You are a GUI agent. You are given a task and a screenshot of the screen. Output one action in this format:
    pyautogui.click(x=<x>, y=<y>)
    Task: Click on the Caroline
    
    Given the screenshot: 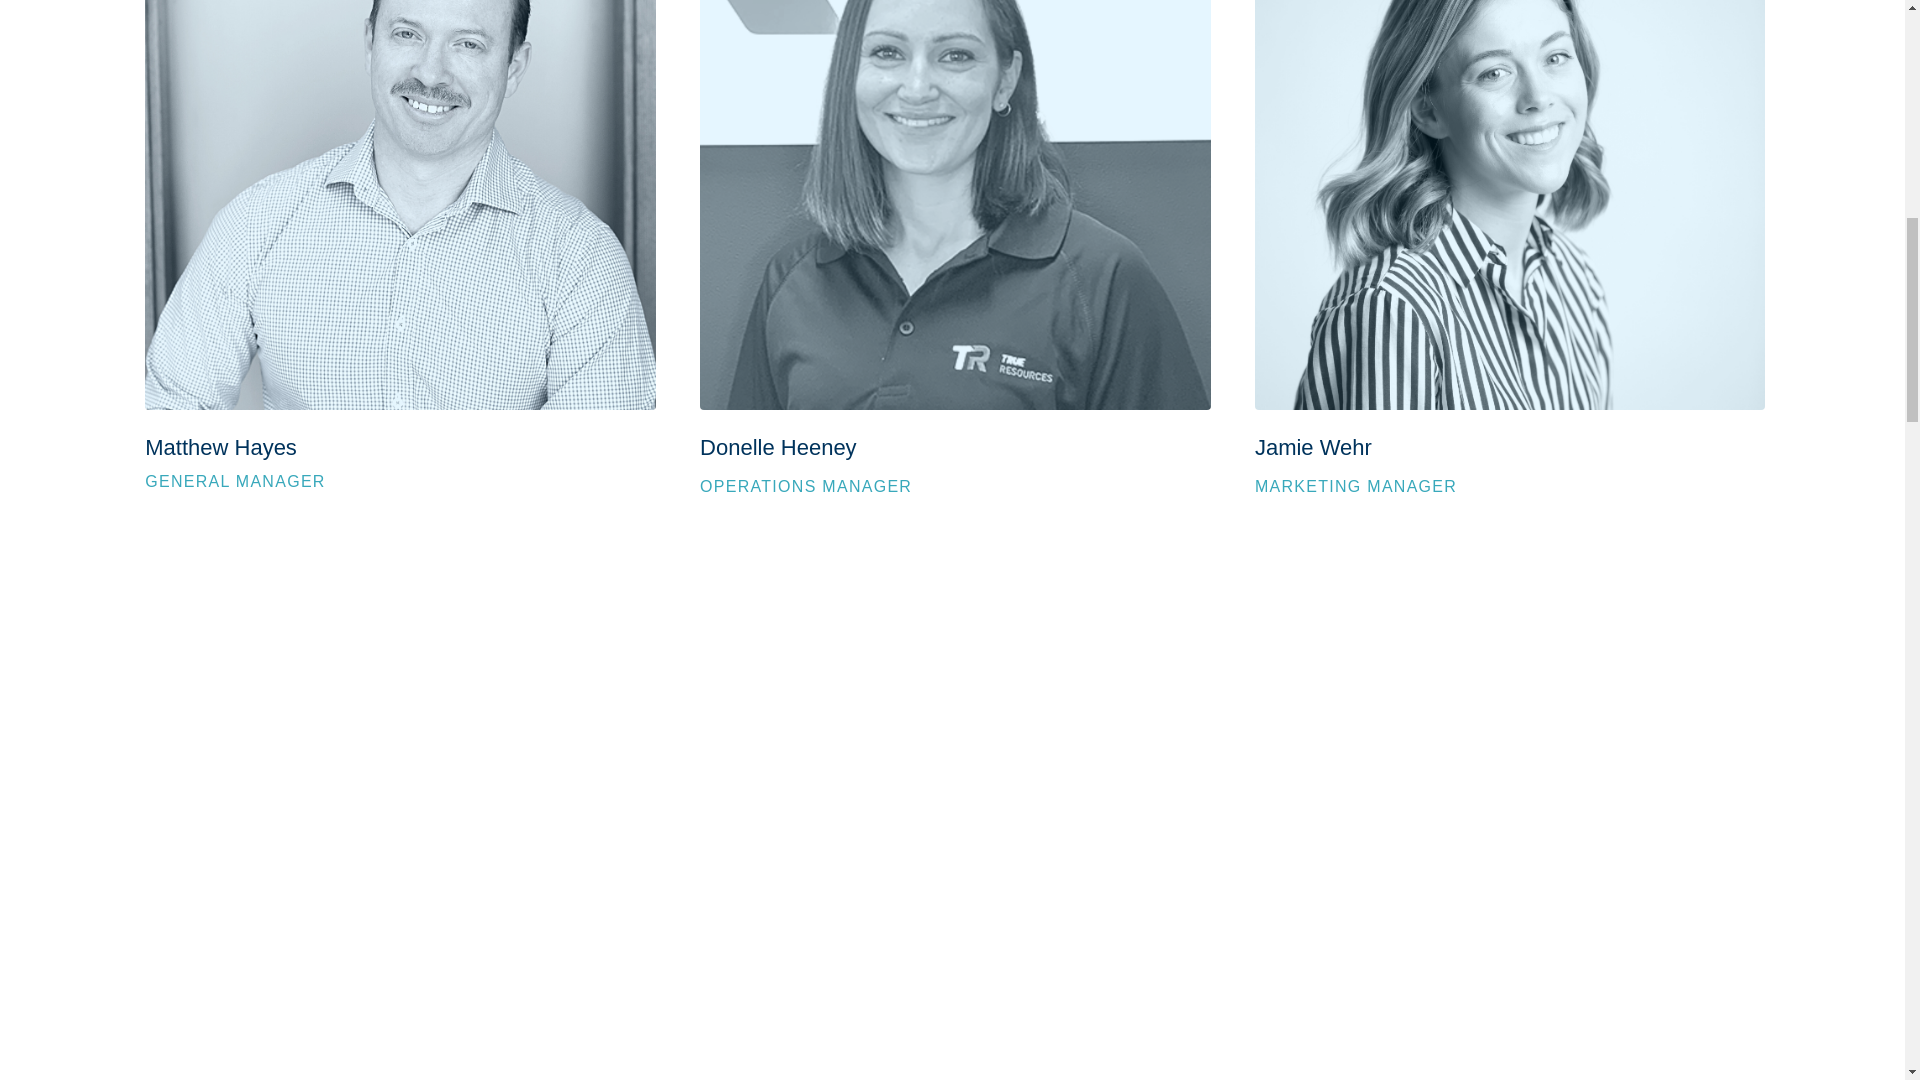 What is the action you would take?
    pyautogui.click(x=954, y=205)
    